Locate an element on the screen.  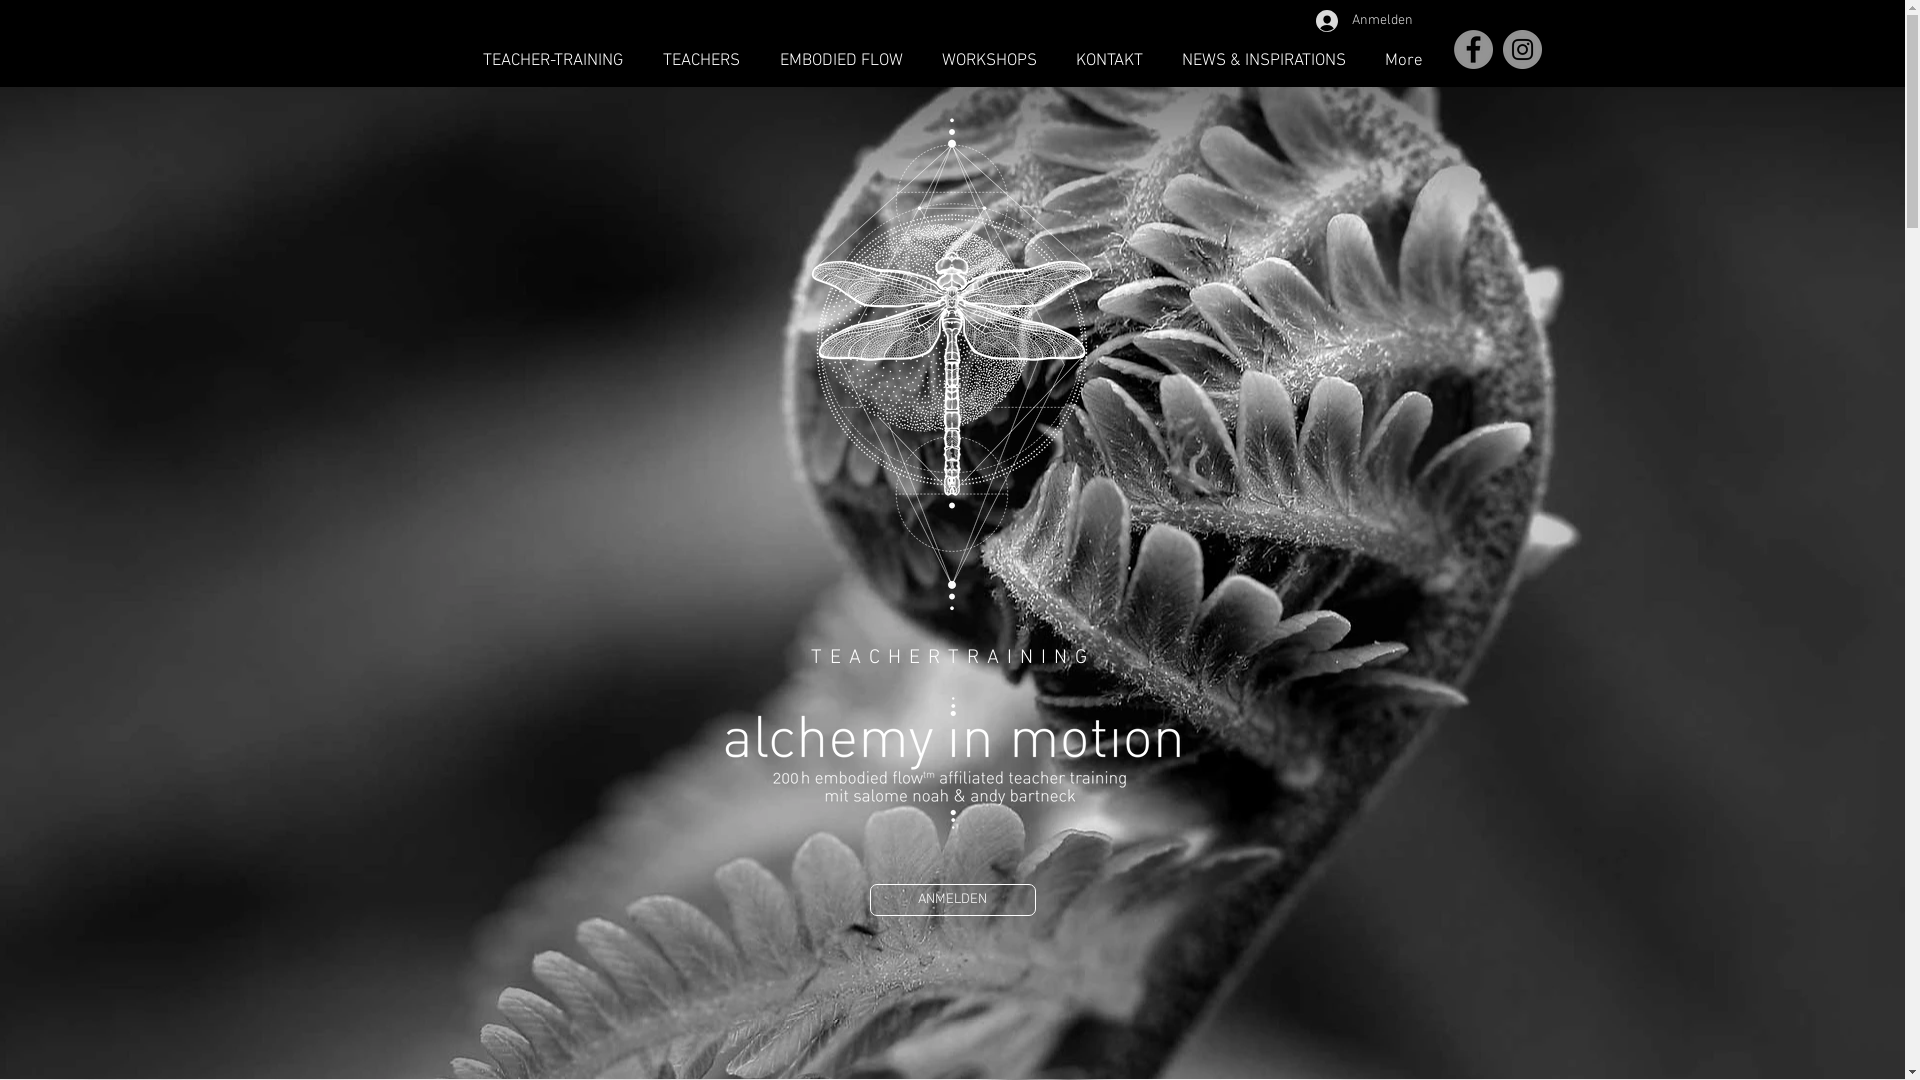
KONTAKT is located at coordinates (1109, 62).